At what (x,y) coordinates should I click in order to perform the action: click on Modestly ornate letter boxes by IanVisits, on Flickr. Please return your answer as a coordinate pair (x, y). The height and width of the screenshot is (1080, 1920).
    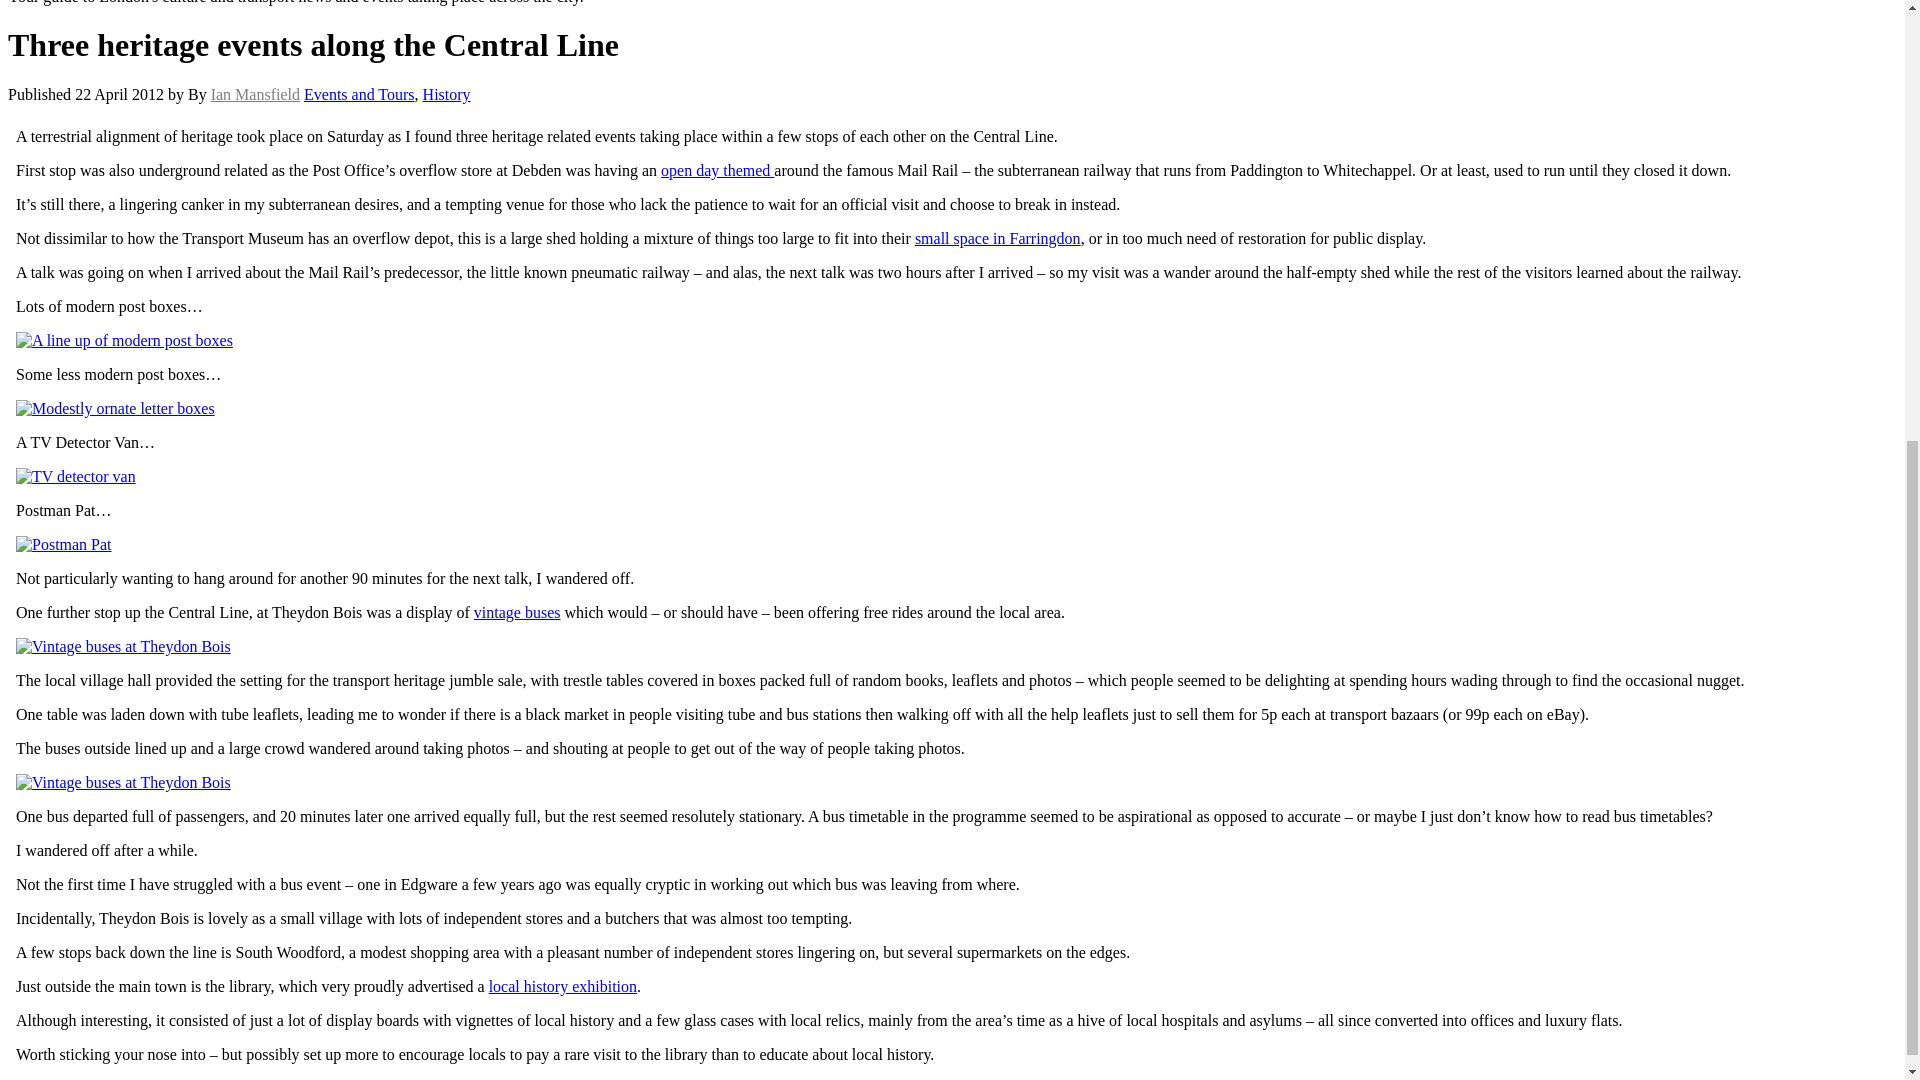
    Looking at the image, I should click on (115, 408).